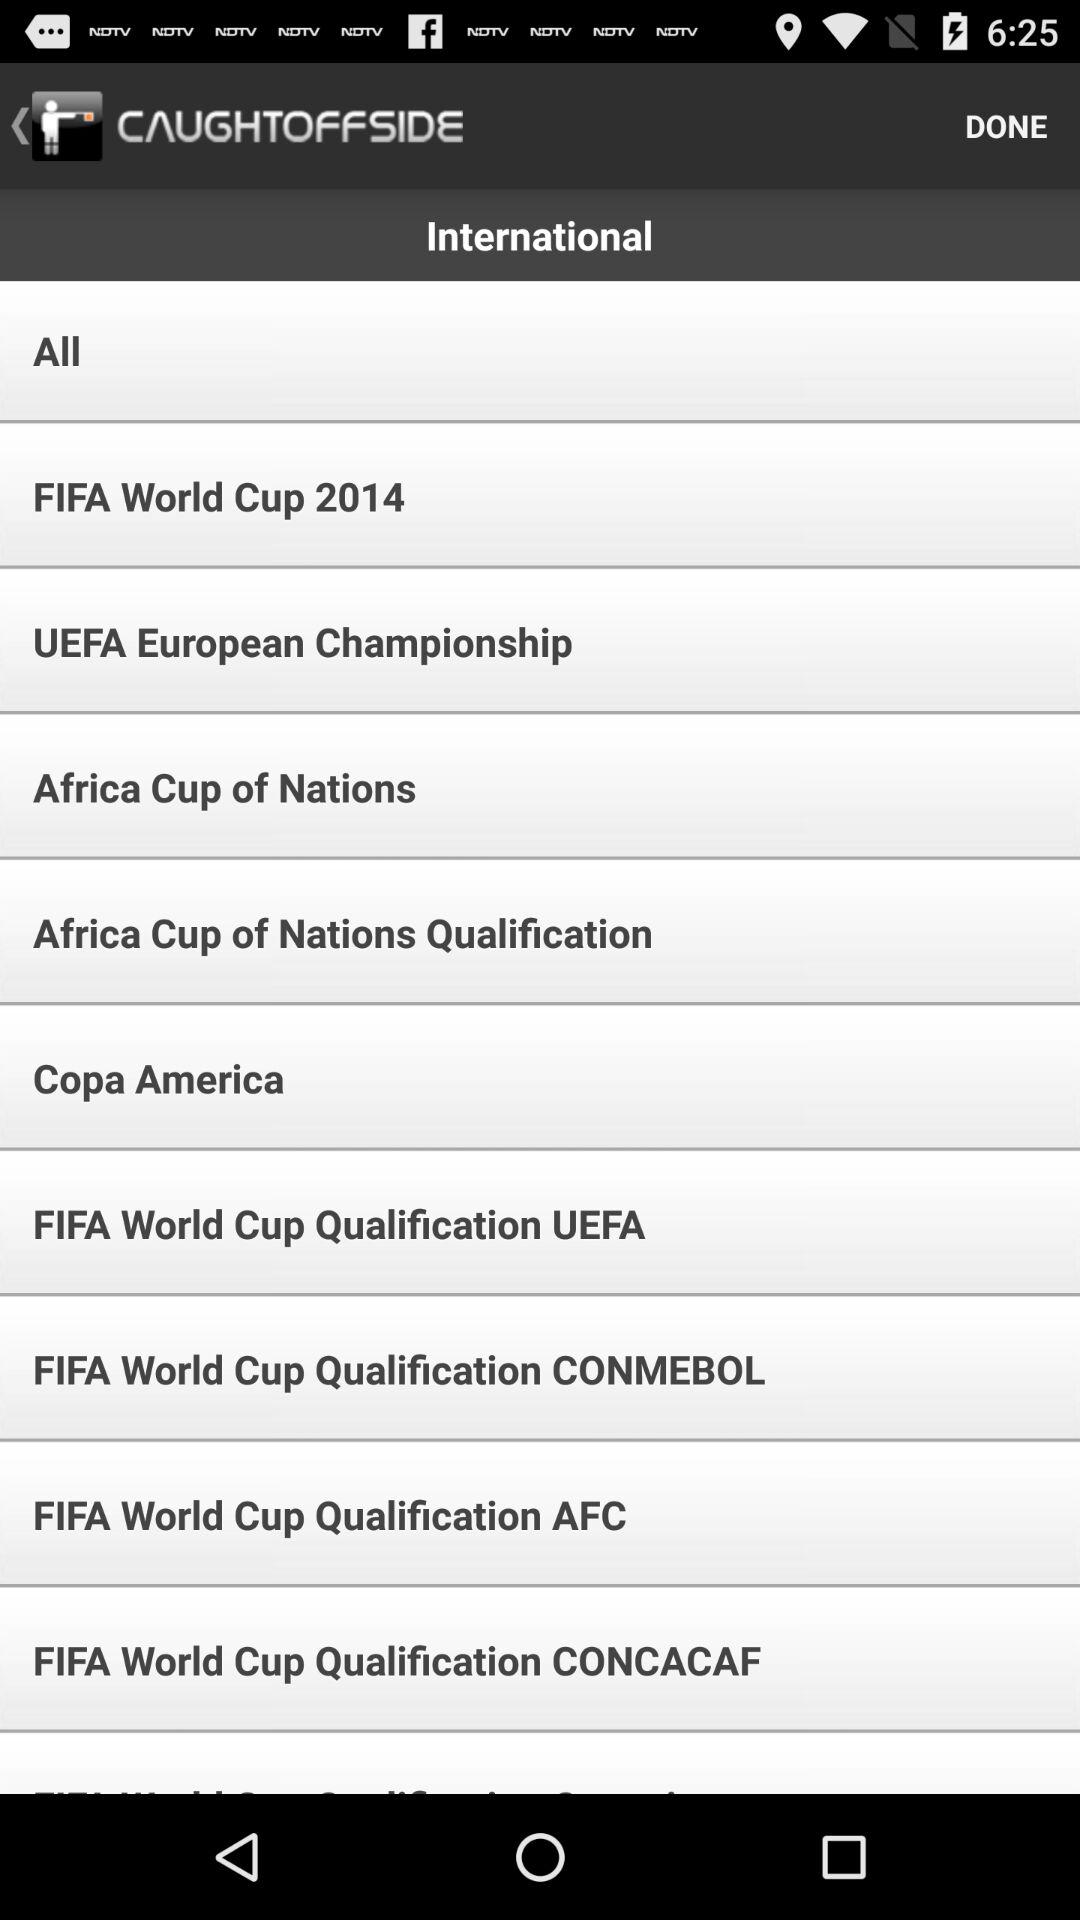 The width and height of the screenshot is (1080, 1920). I want to click on tap the done item, so click(1006, 126).